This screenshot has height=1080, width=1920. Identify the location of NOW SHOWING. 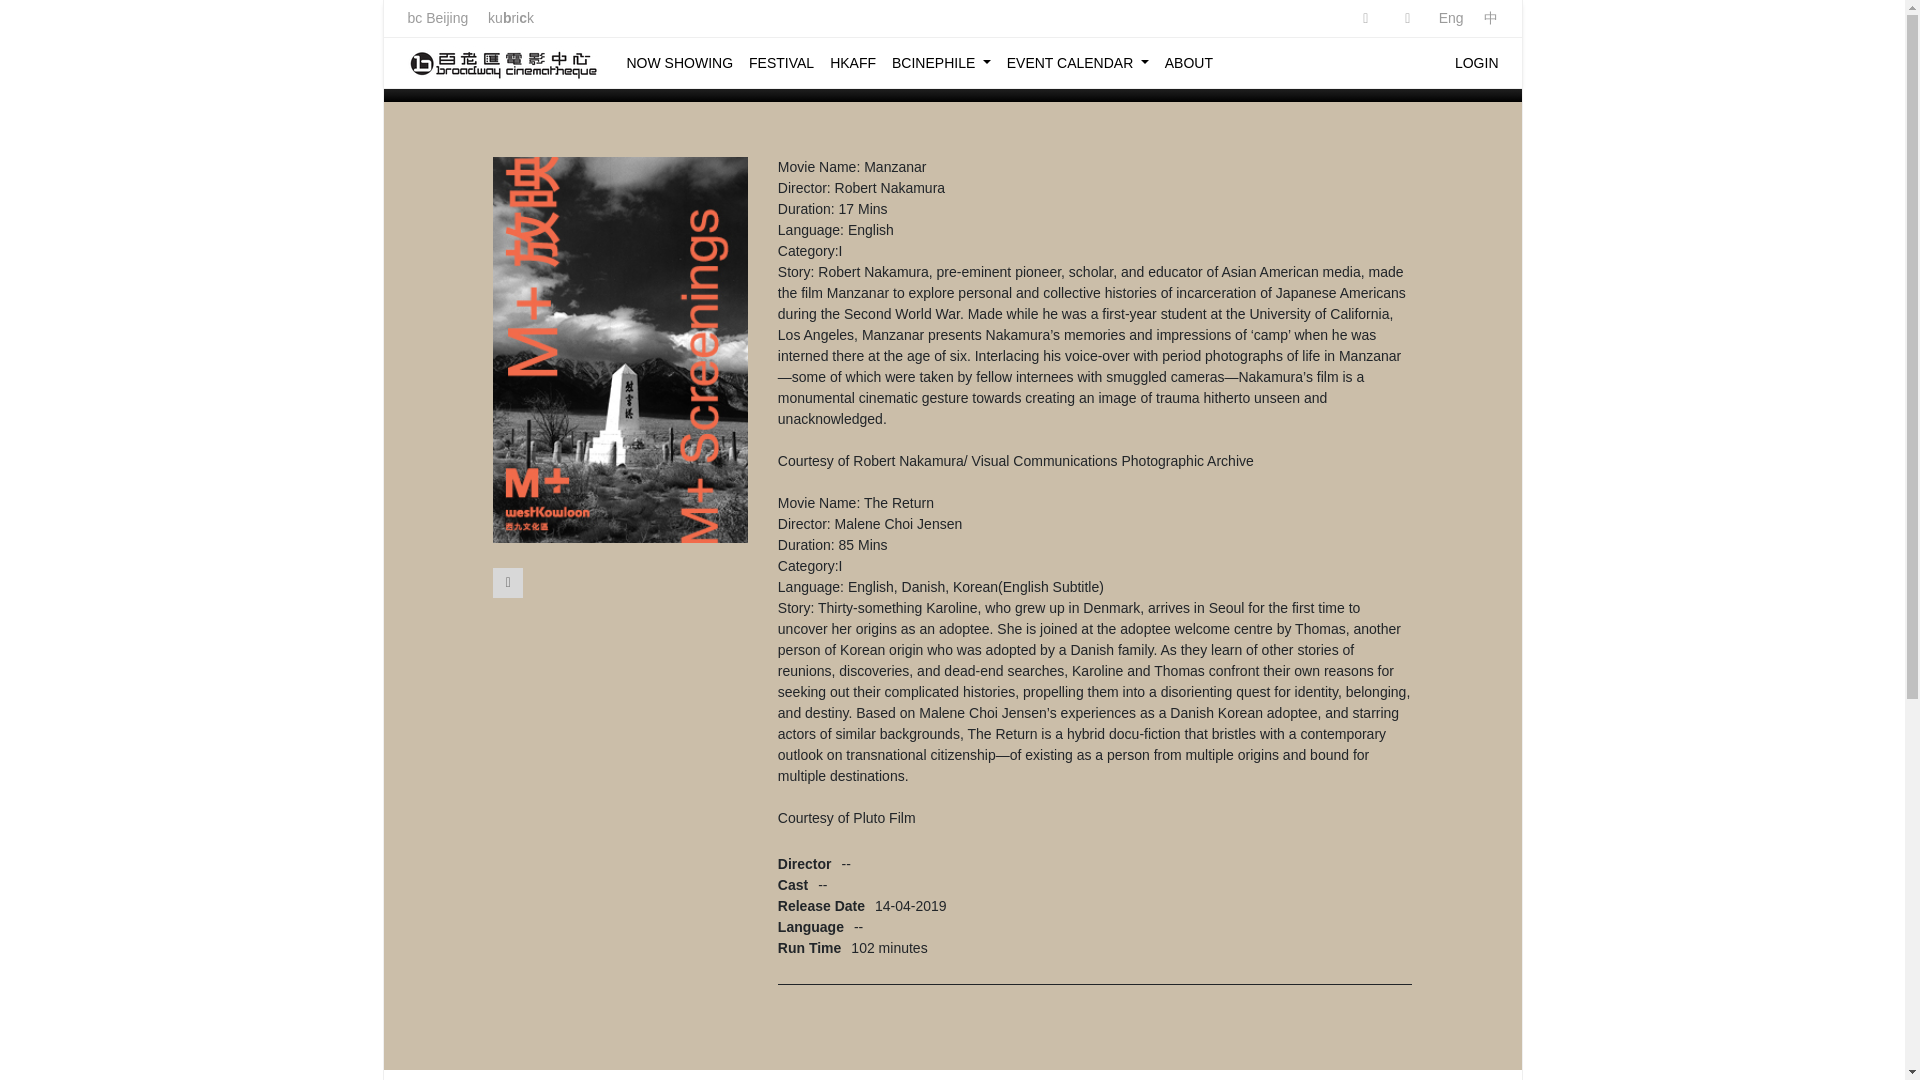
(679, 62).